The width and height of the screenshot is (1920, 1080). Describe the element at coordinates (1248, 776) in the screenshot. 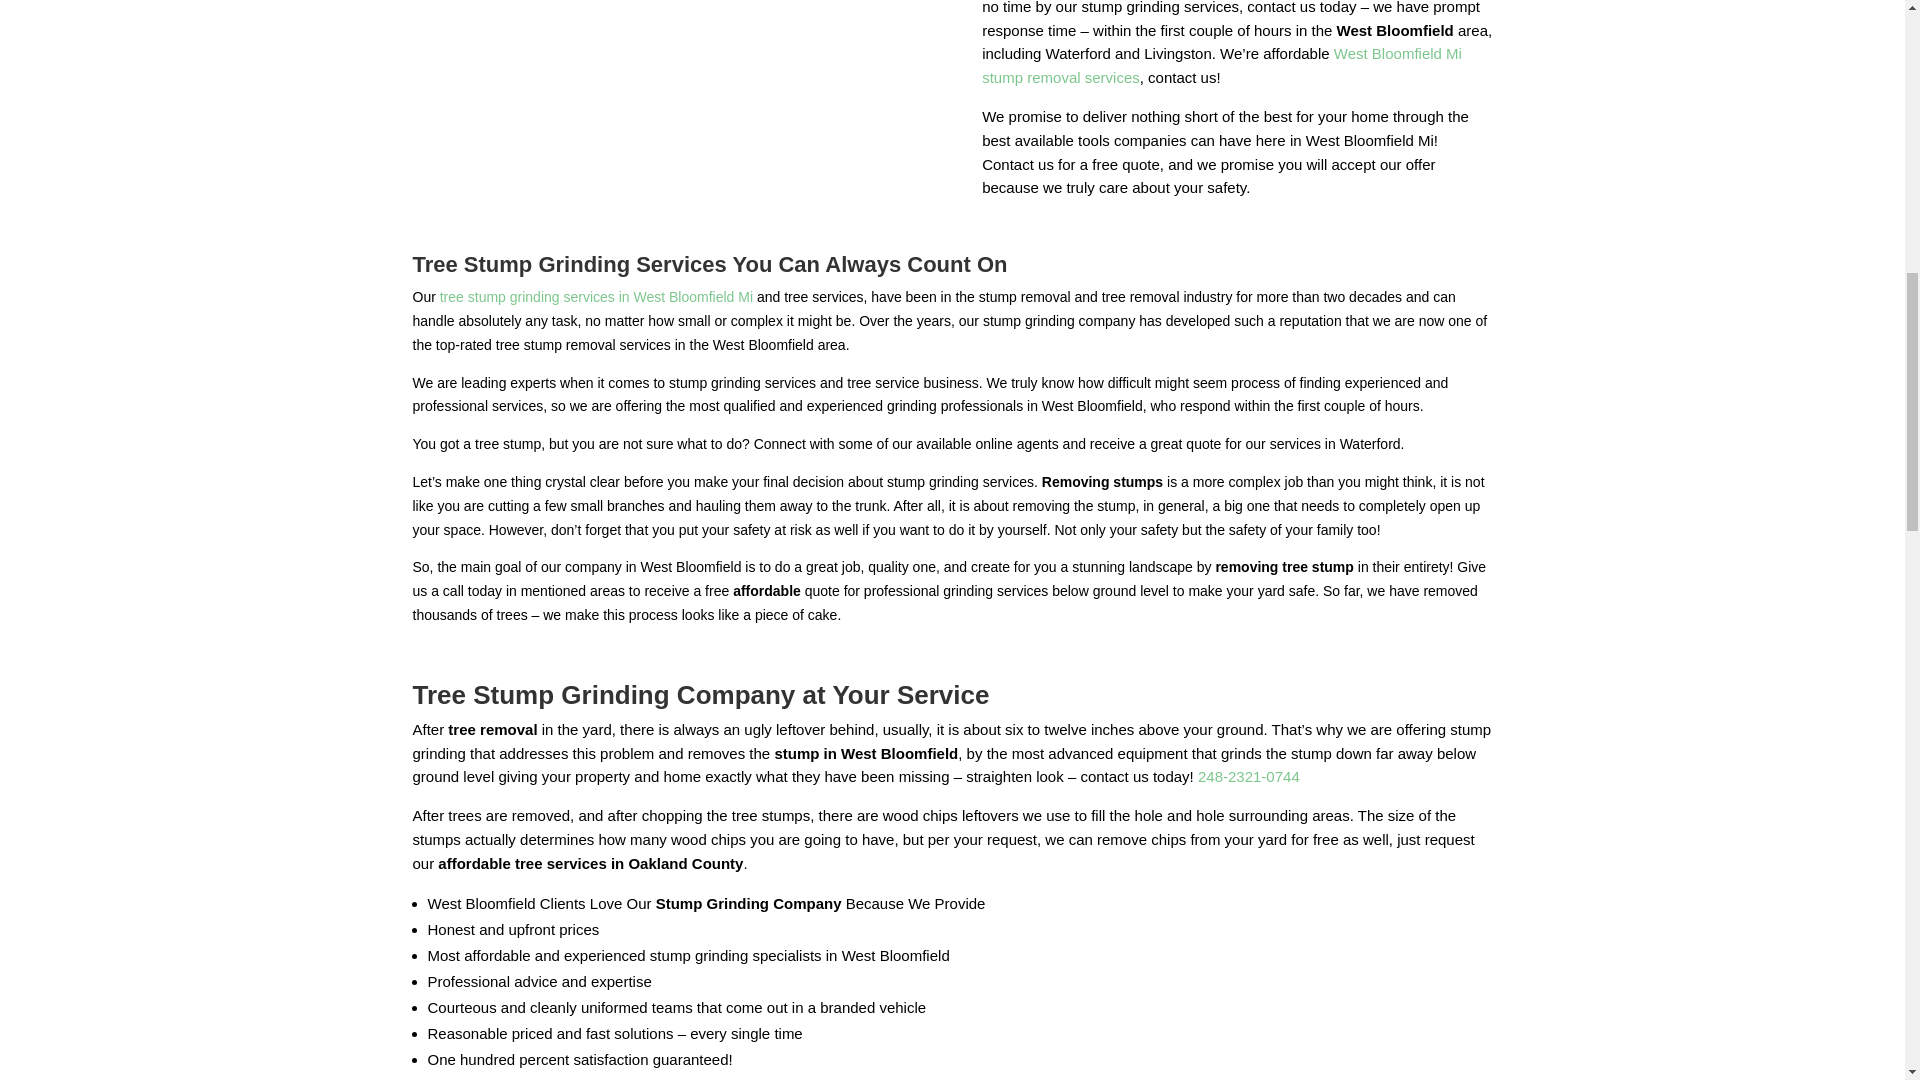

I see `248-2321-0744` at that location.